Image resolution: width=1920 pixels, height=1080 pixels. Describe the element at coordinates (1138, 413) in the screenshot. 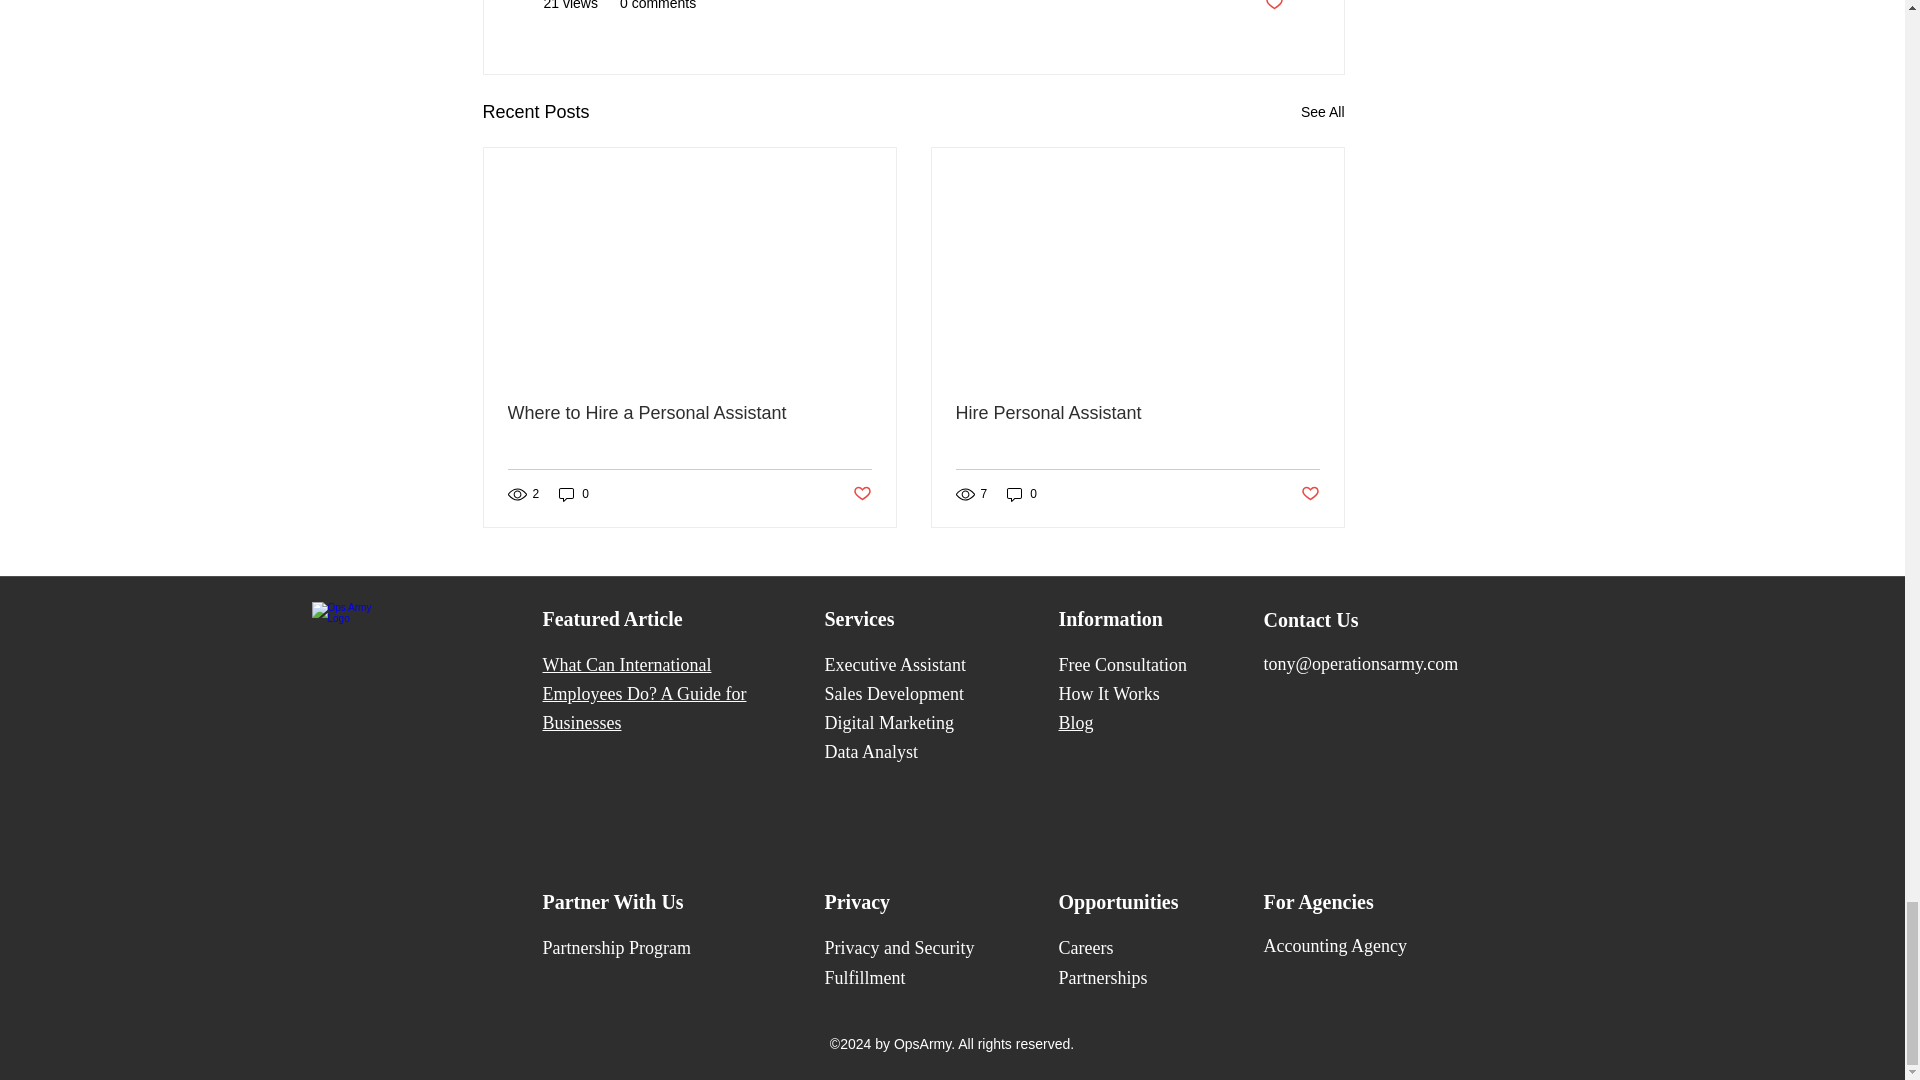

I see `Hire Personal Assistant` at that location.